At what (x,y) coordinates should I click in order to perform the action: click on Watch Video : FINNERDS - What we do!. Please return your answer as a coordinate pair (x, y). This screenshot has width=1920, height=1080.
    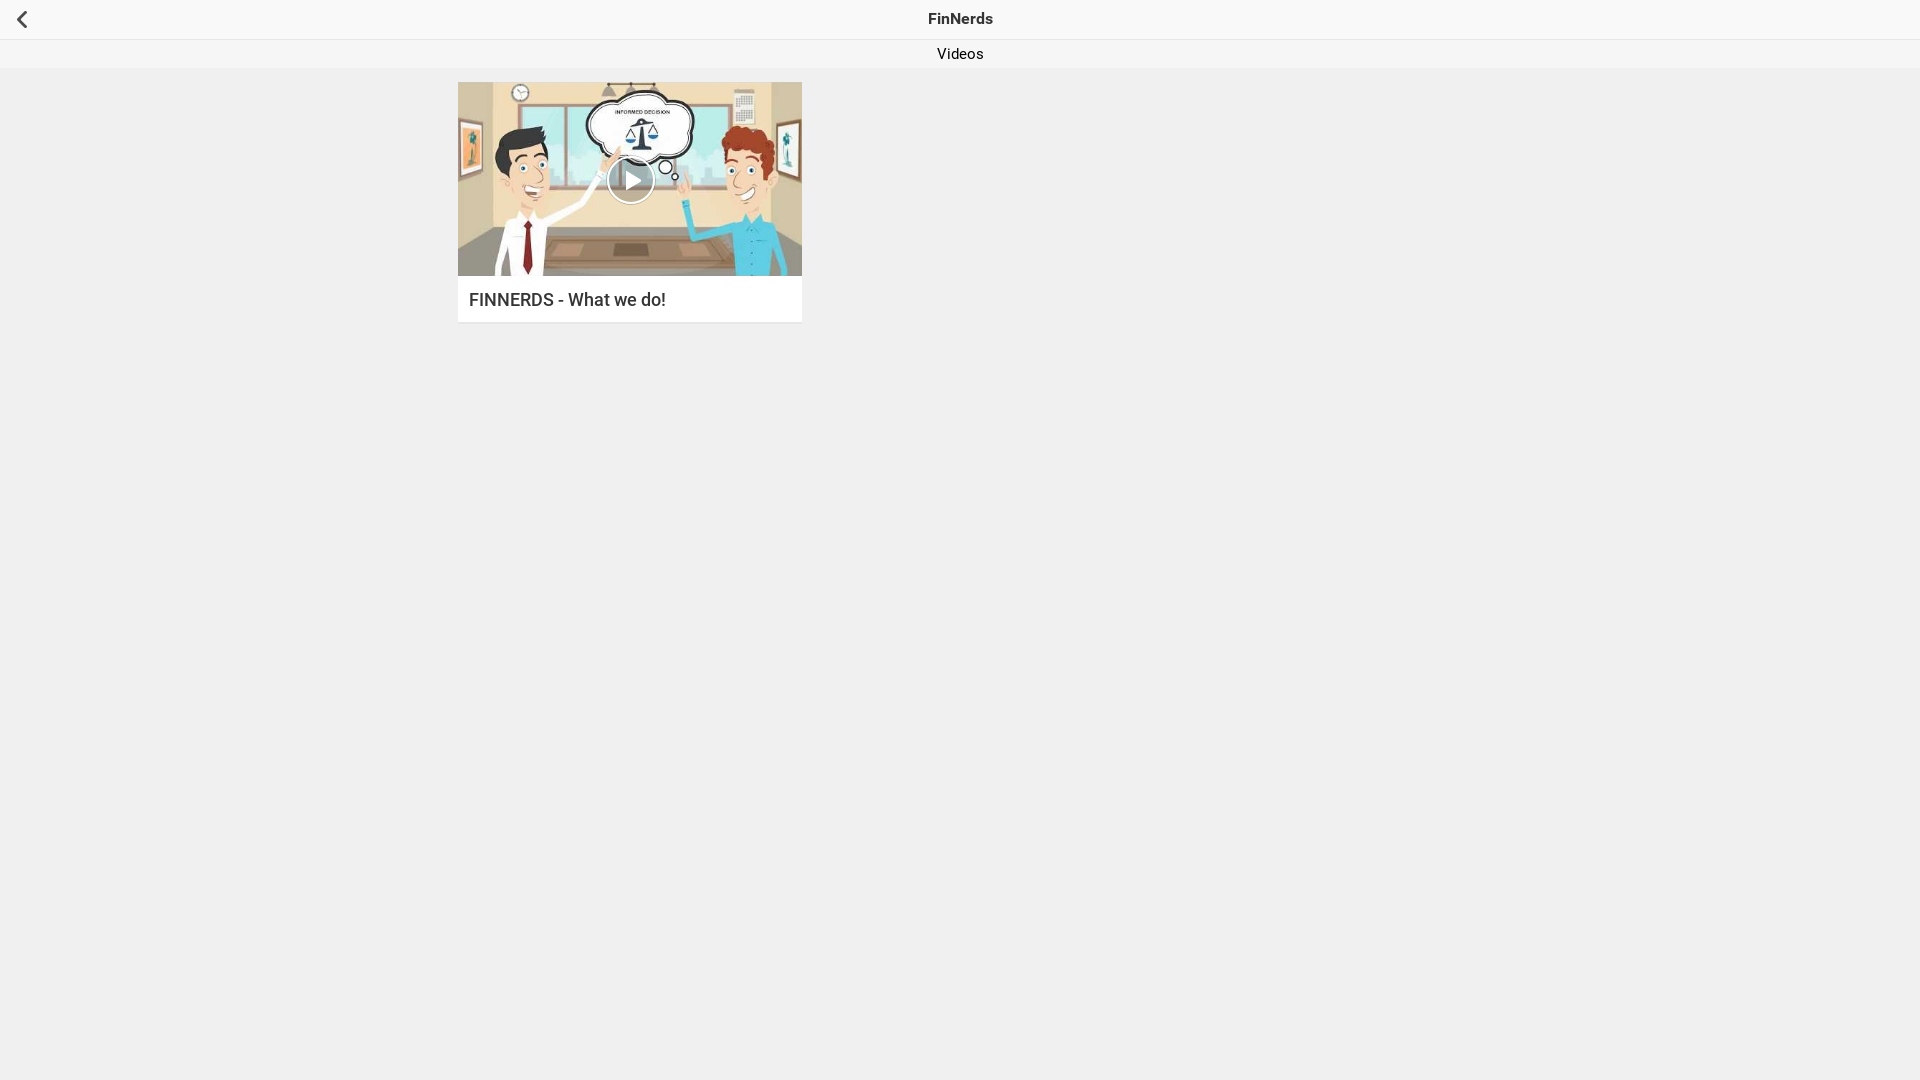
    Looking at the image, I should click on (630, 179).